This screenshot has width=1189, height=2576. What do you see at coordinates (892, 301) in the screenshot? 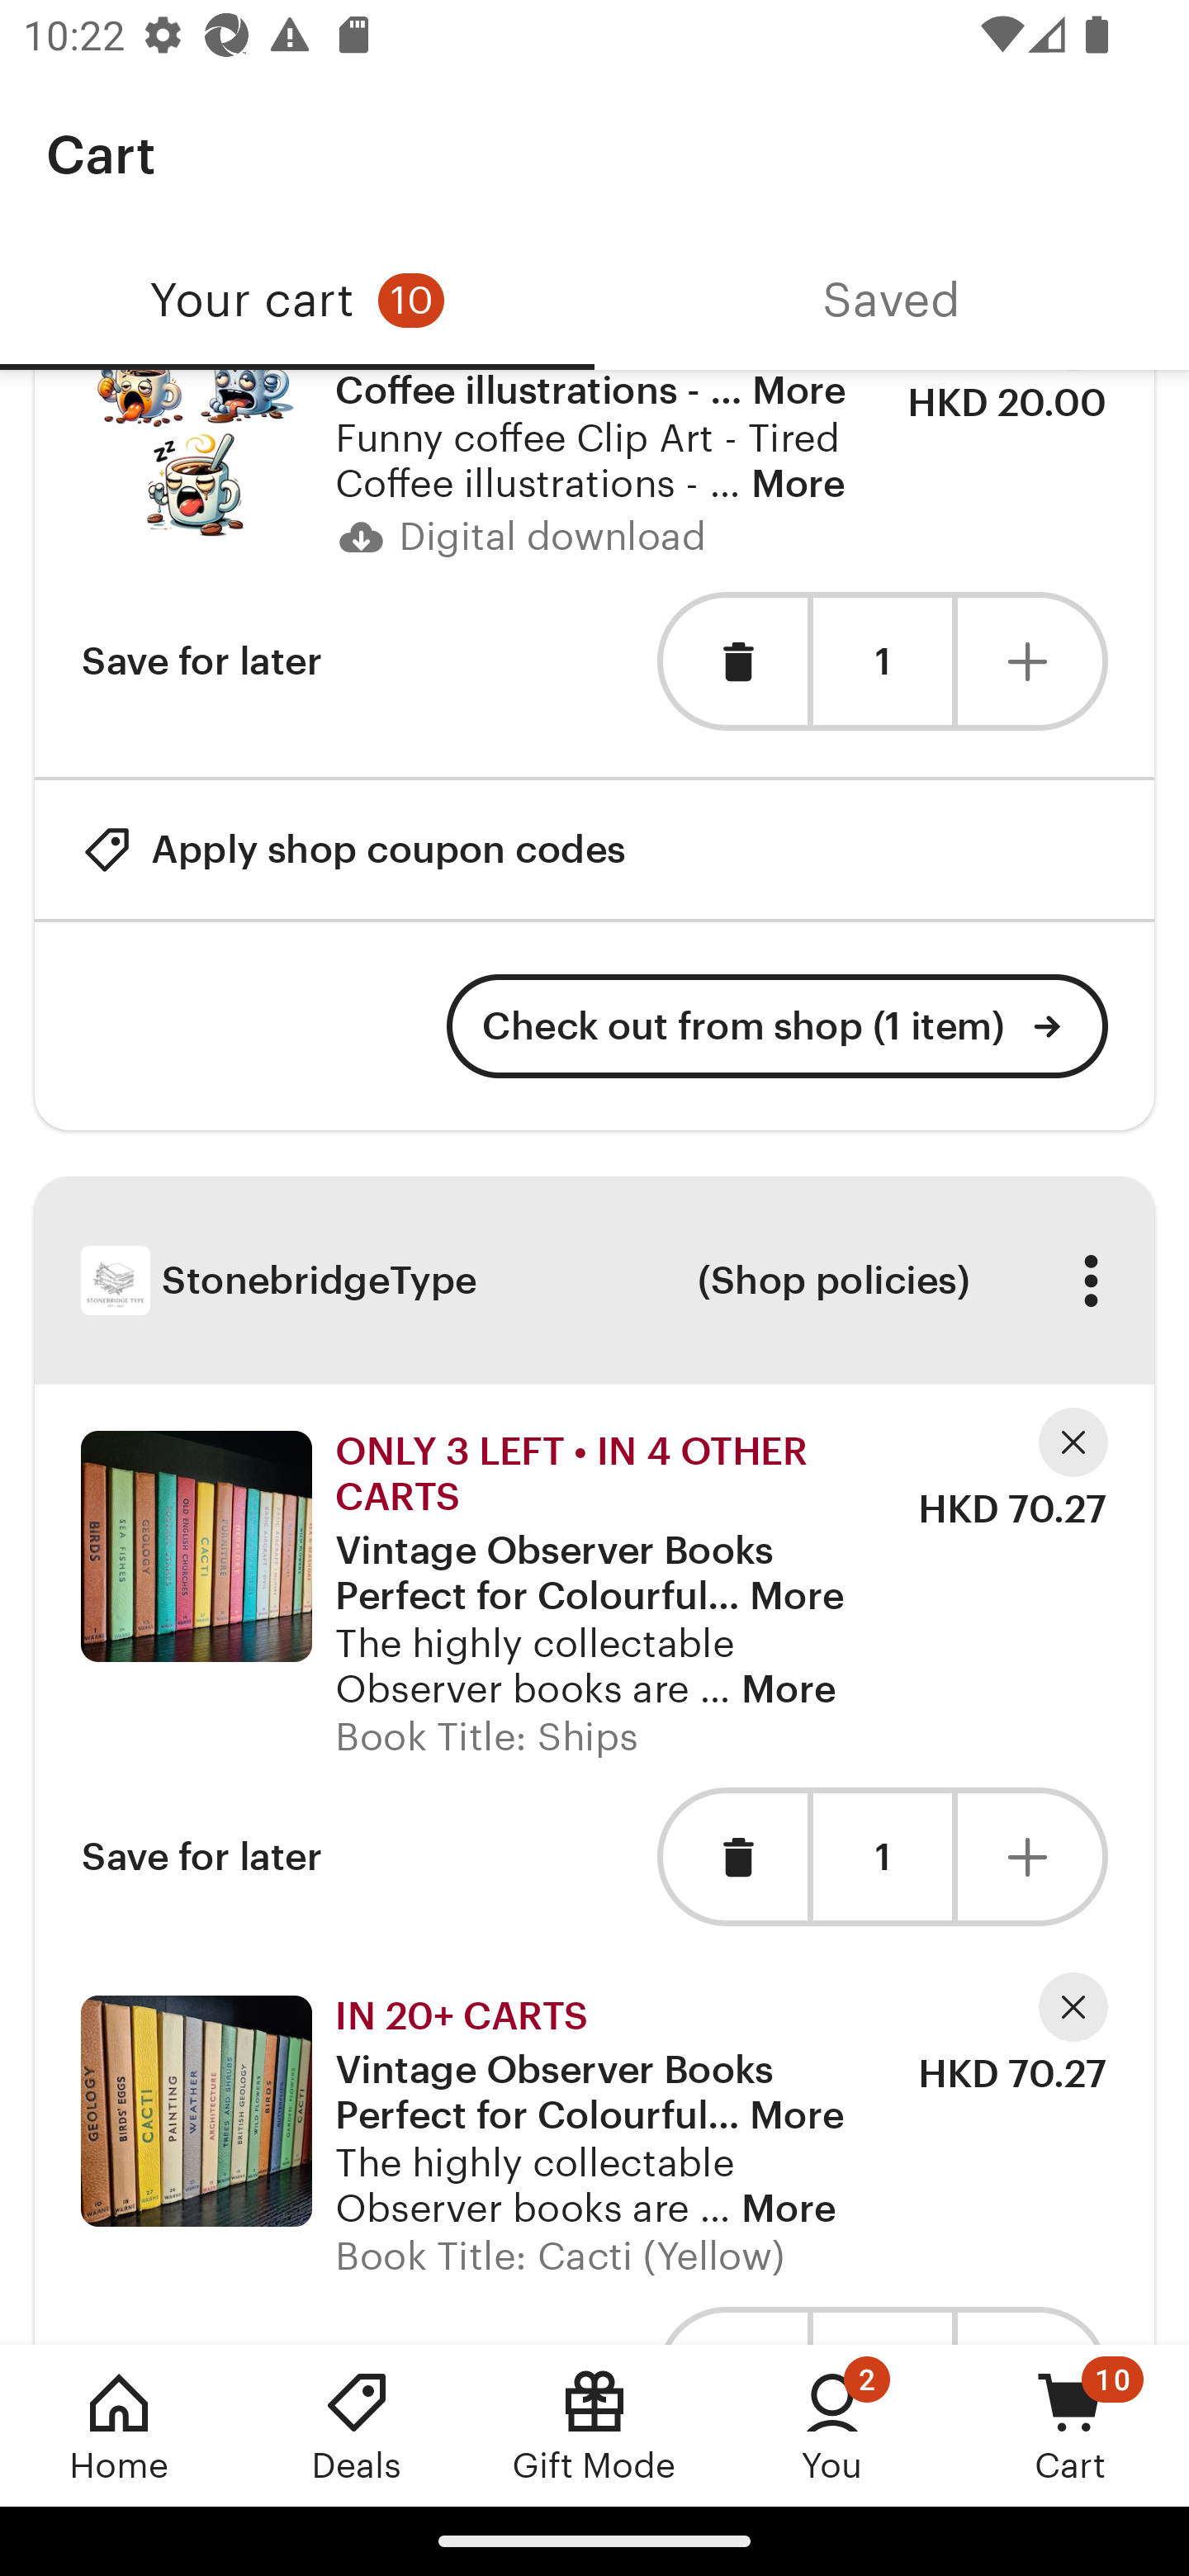
I see `Saved, tab 2 of 2 Saved` at bounding box center [892, 301].